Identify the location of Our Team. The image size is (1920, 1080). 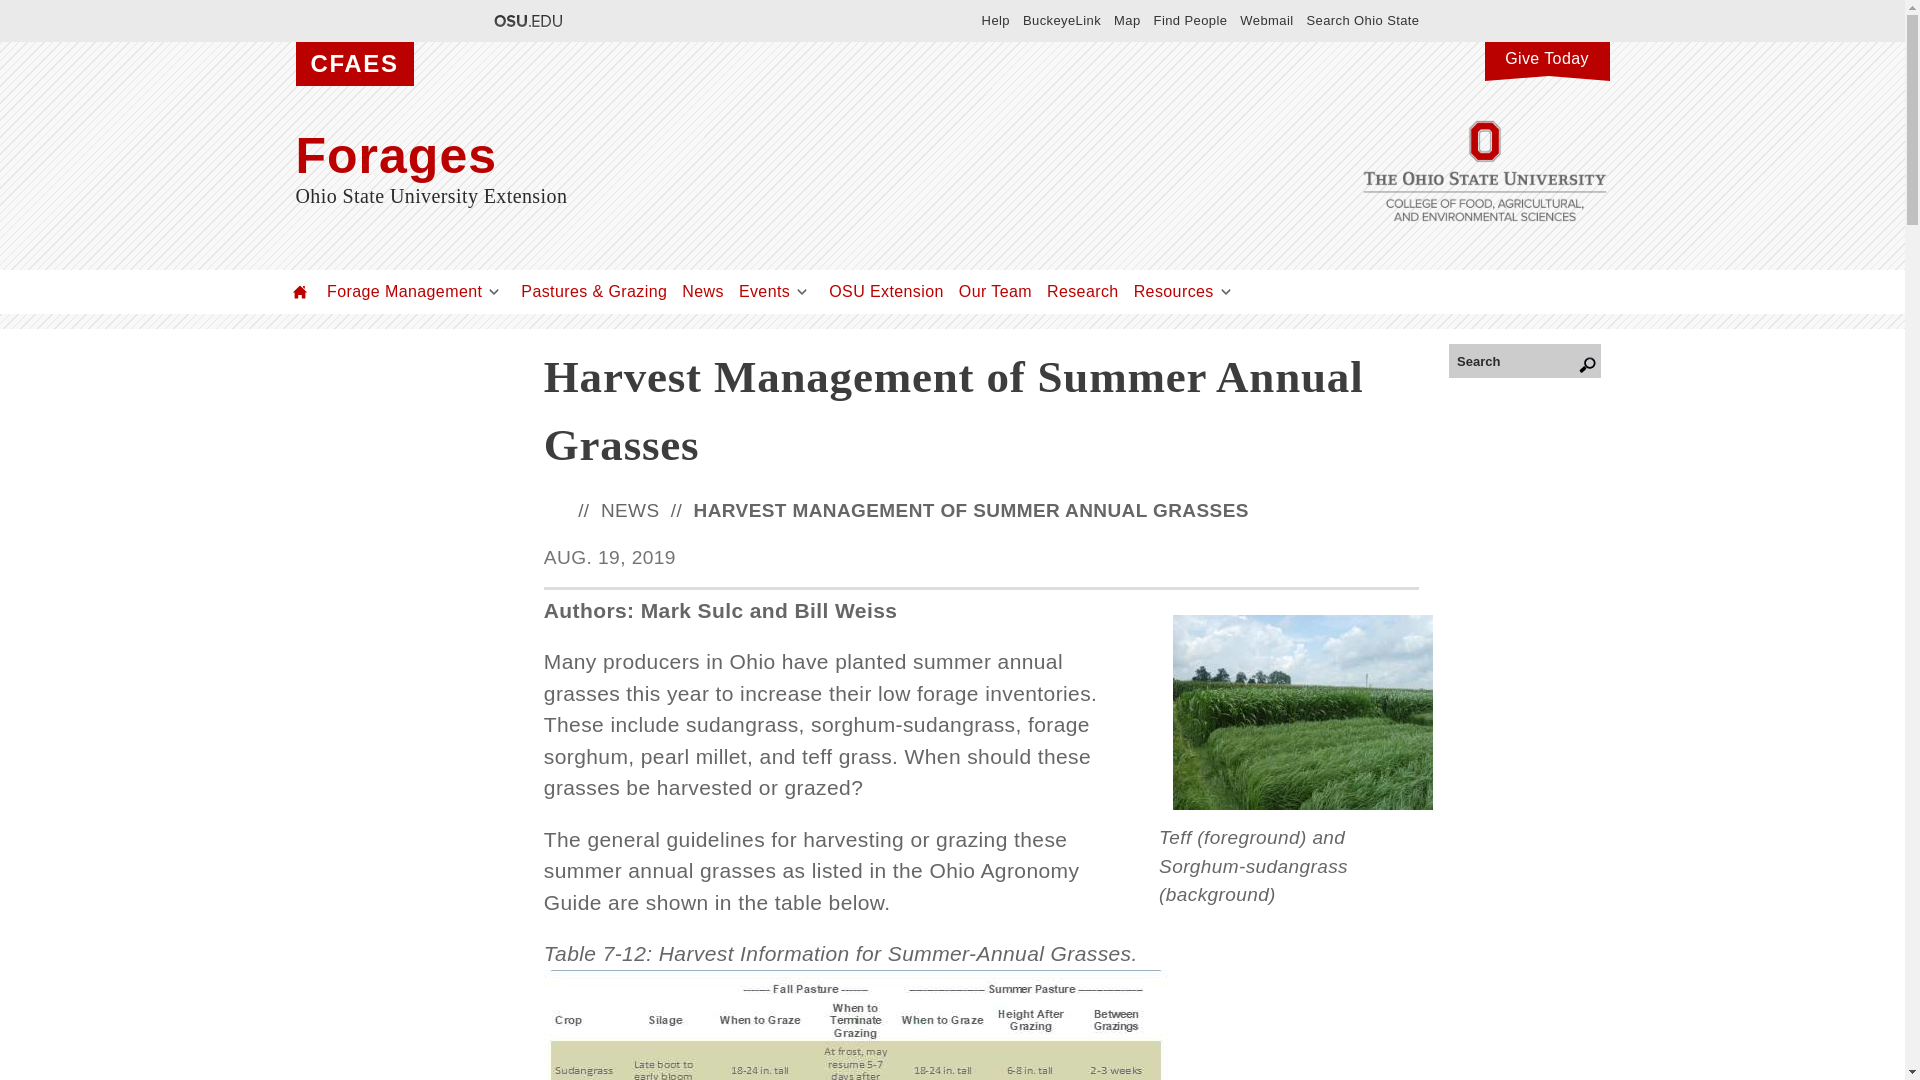
(995, 291).